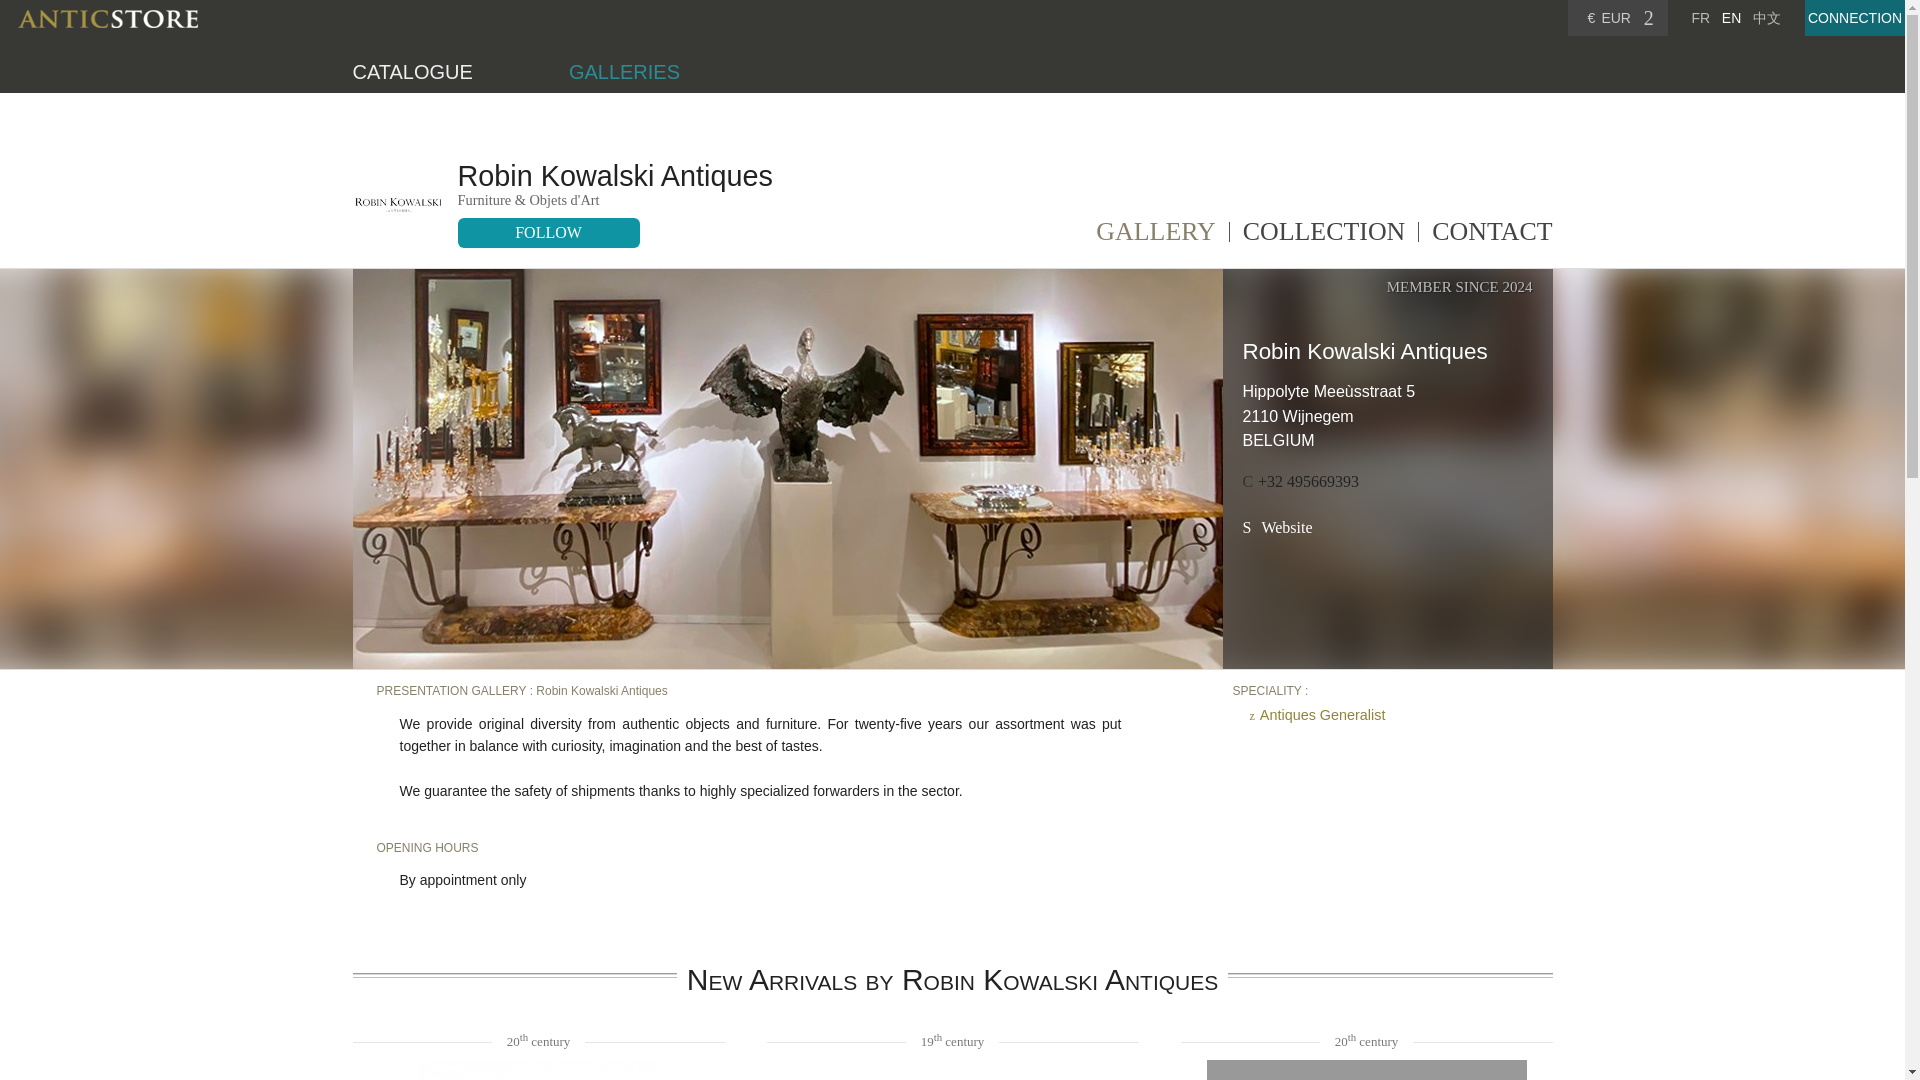  Describe the element at coordinates (1492, 238) in the screenshot. I see `CONTACT` at that location.